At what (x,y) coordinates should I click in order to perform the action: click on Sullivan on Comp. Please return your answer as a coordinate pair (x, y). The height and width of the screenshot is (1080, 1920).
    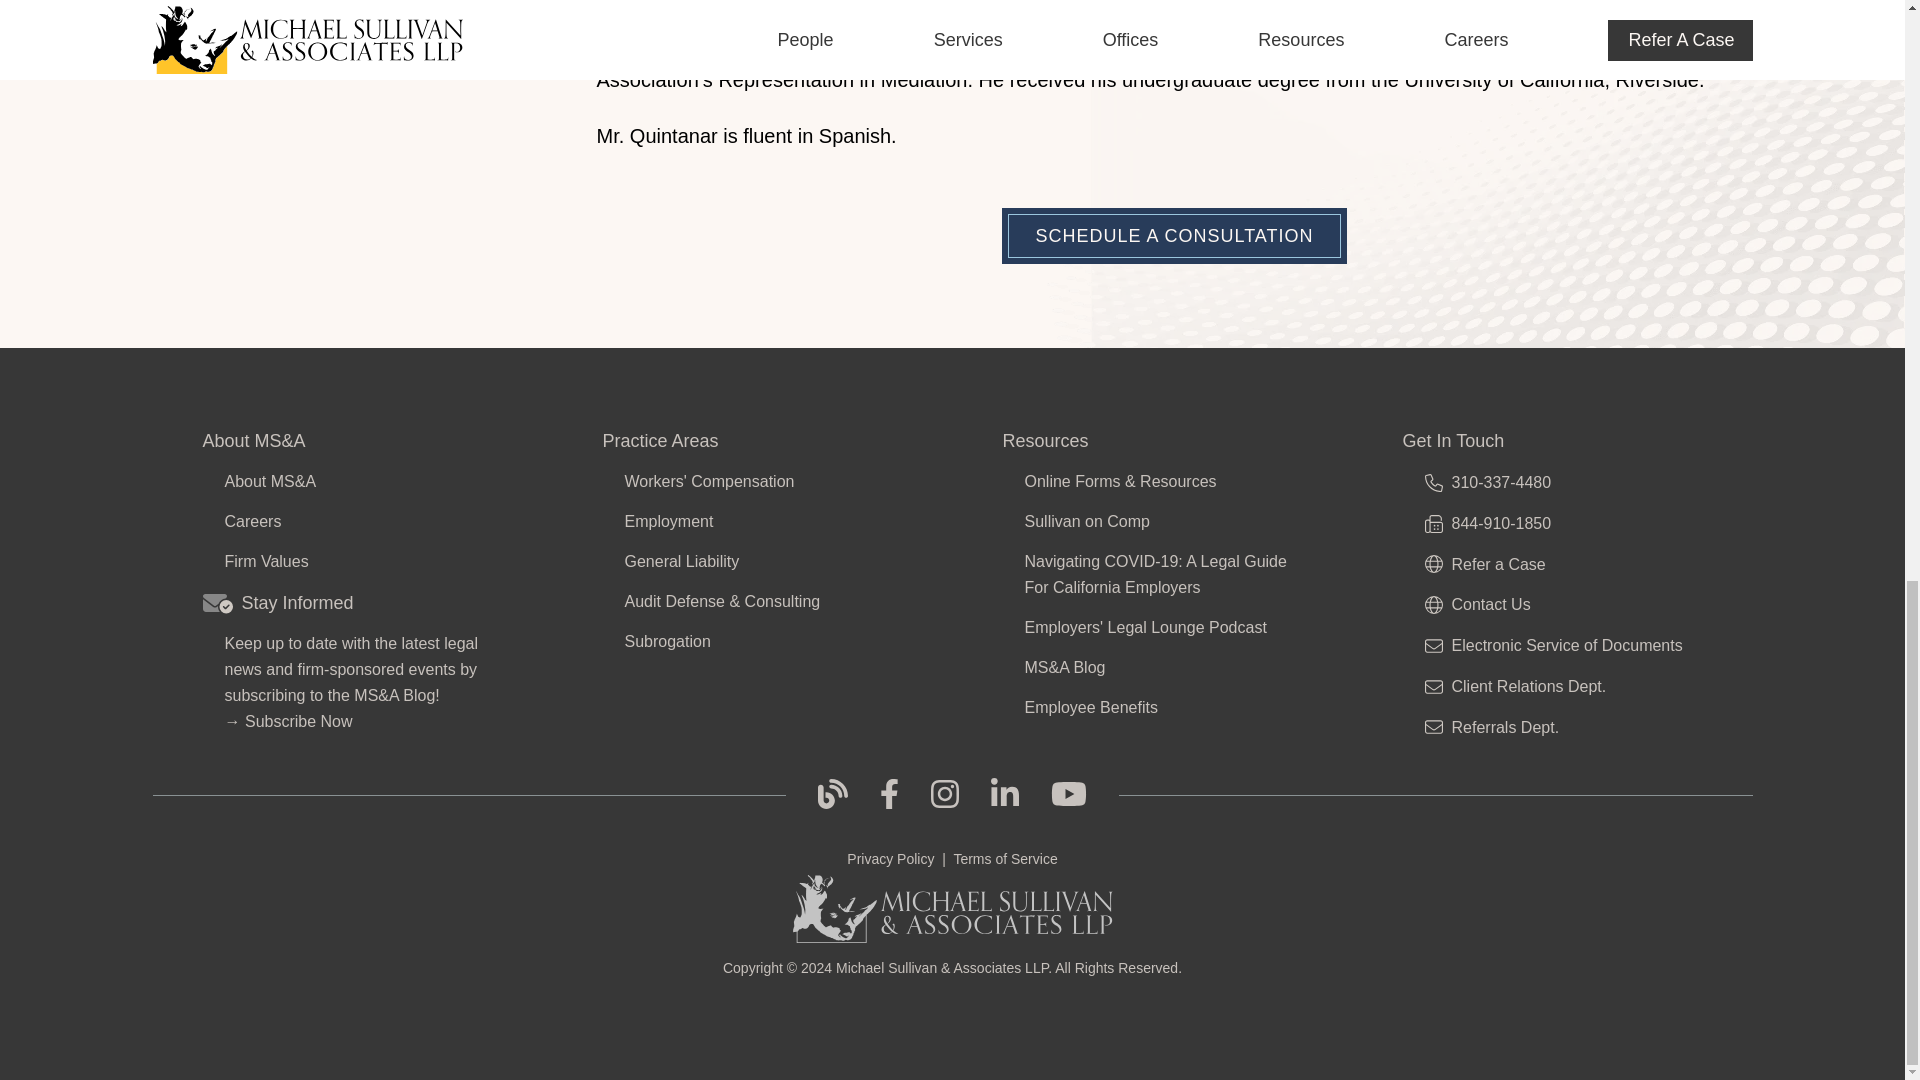
    Looking at the image, I should click on (1158, 521).